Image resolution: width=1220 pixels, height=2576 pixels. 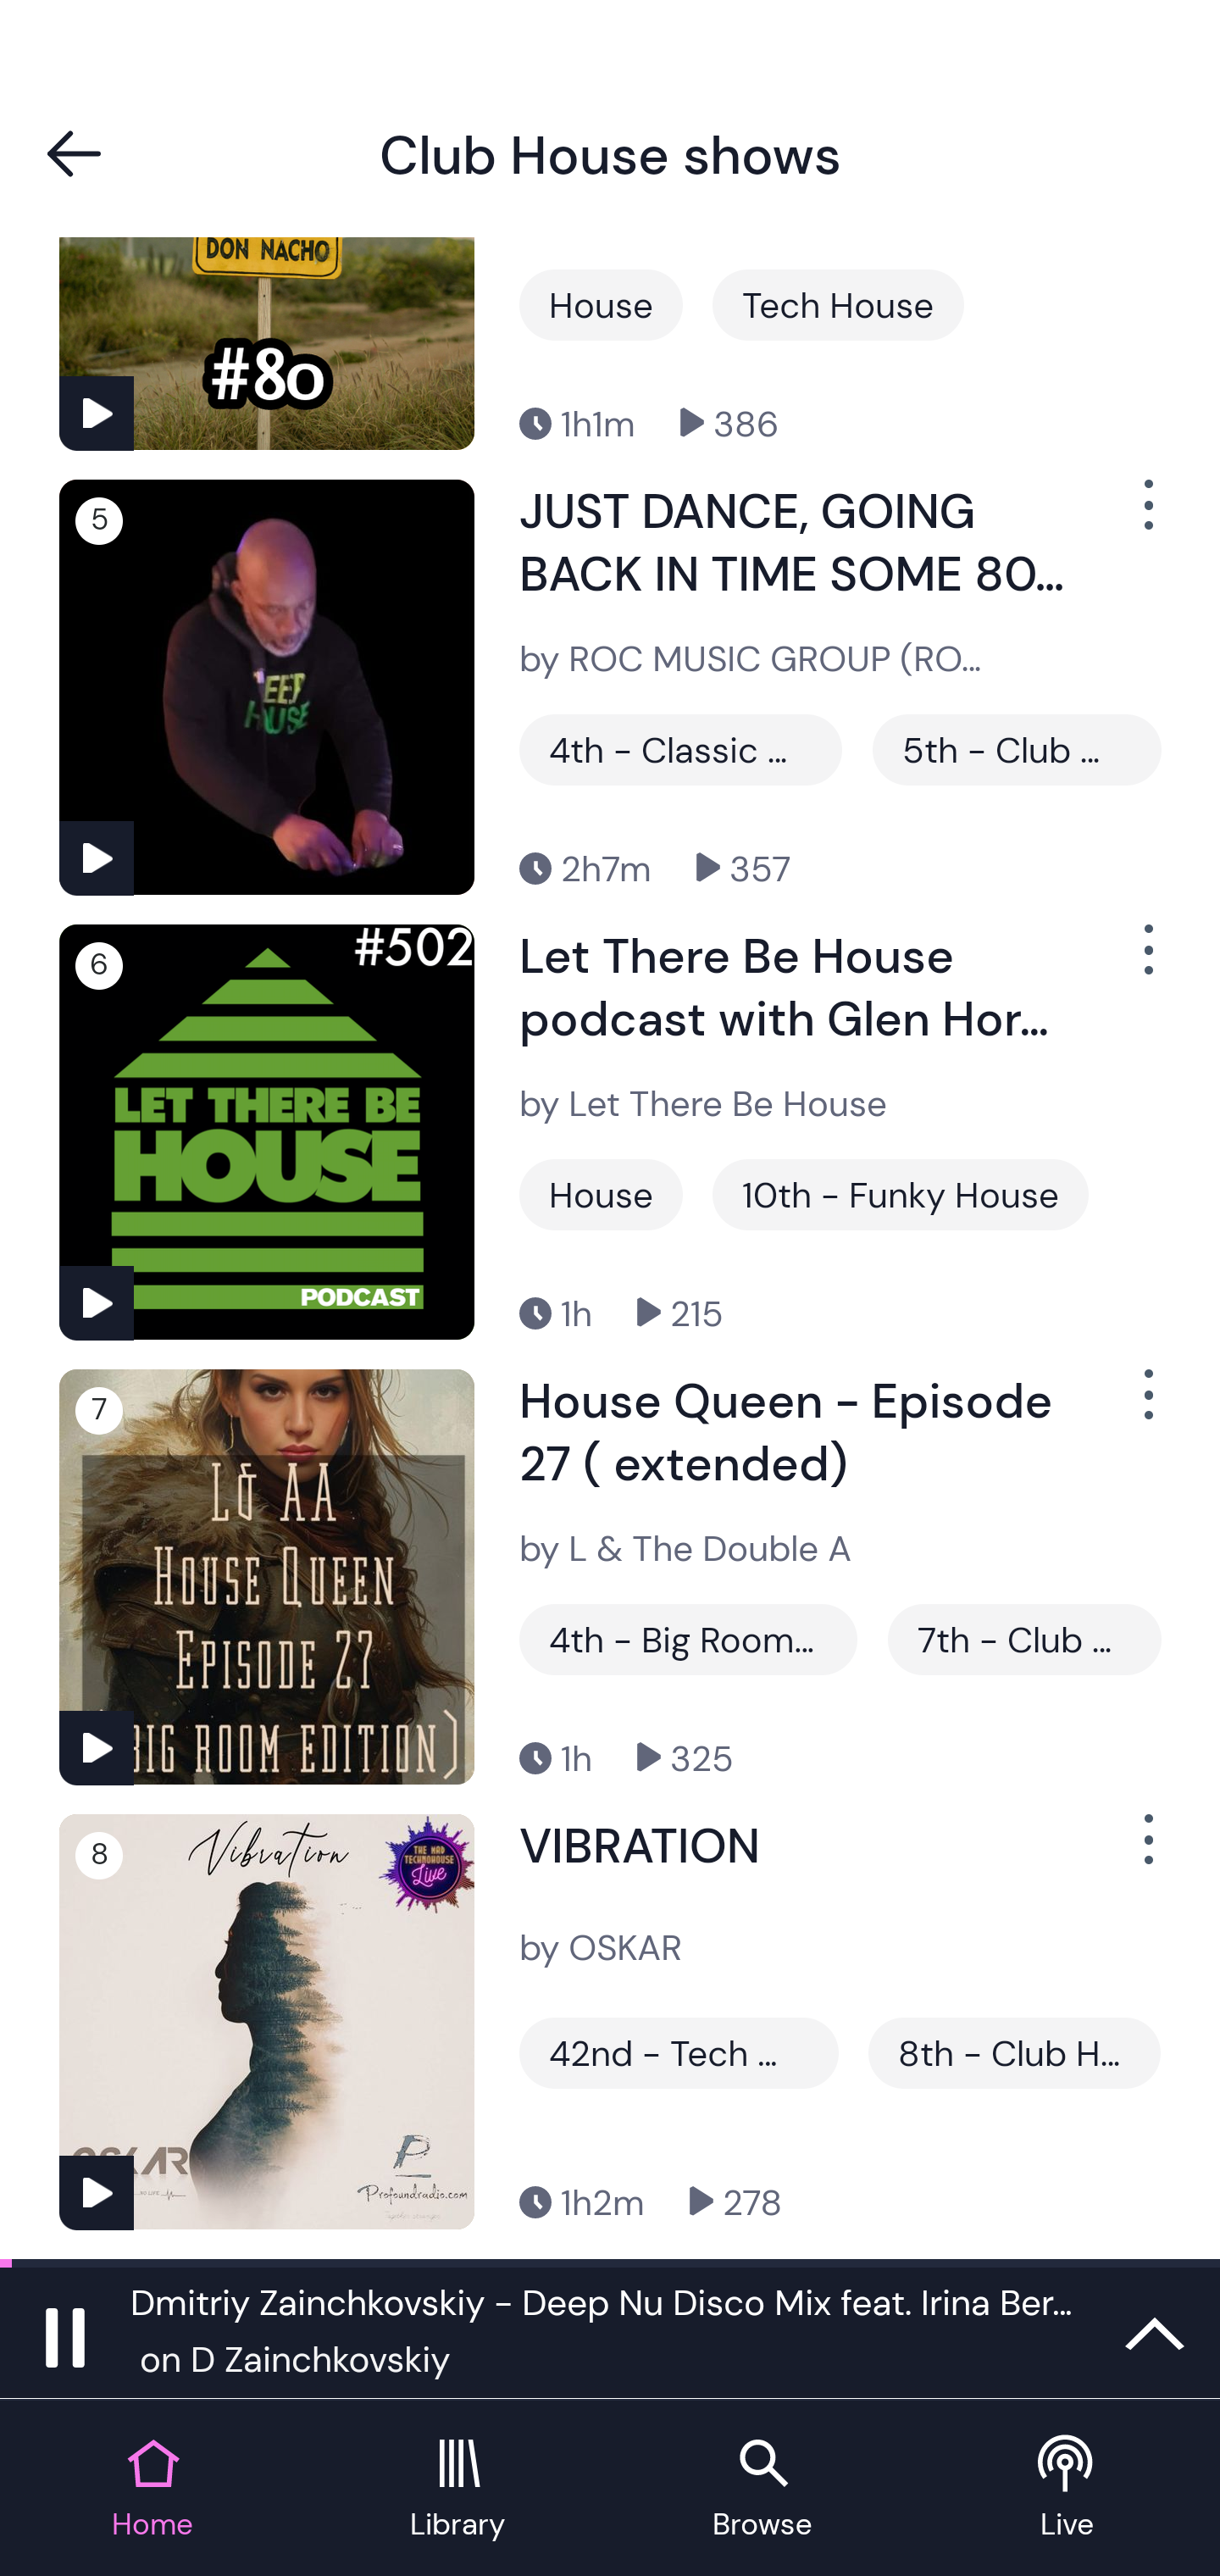 I want to click on Show Options Menu Button, so click(x=1145, y=517).